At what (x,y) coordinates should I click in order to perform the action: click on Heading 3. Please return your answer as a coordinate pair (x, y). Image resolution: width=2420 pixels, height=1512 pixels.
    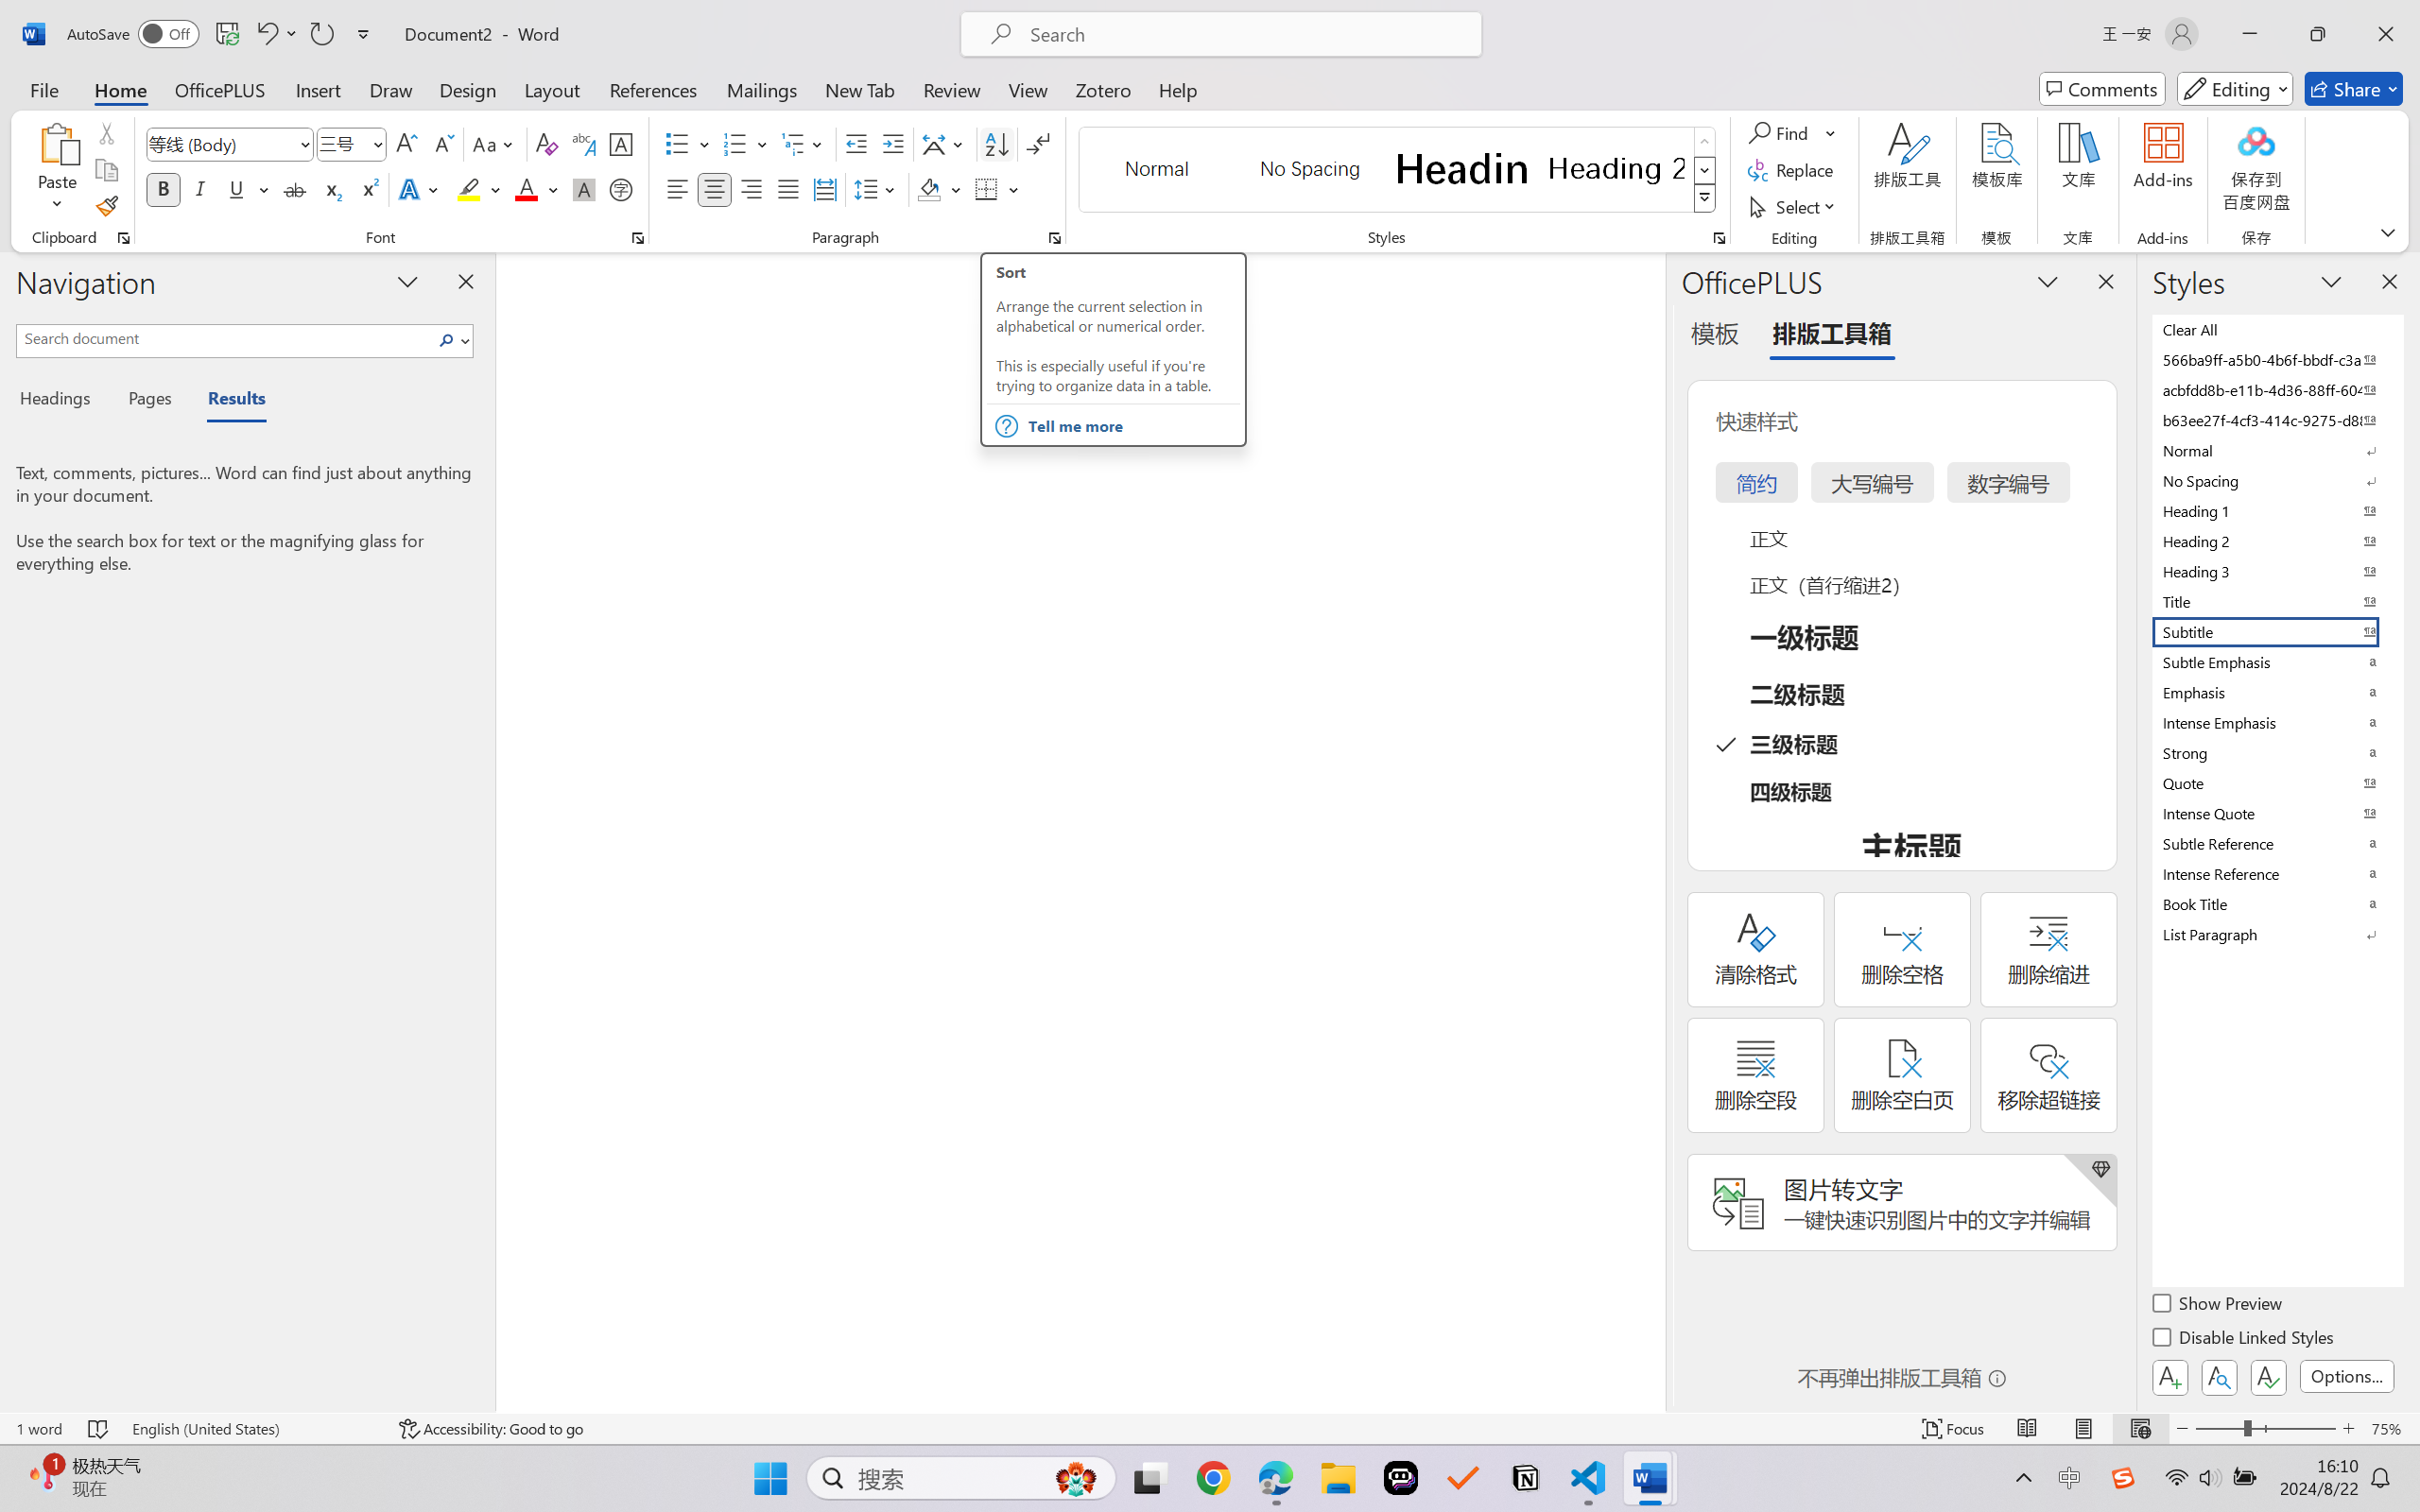
    Looking at the image, I should click on (2276, 571).